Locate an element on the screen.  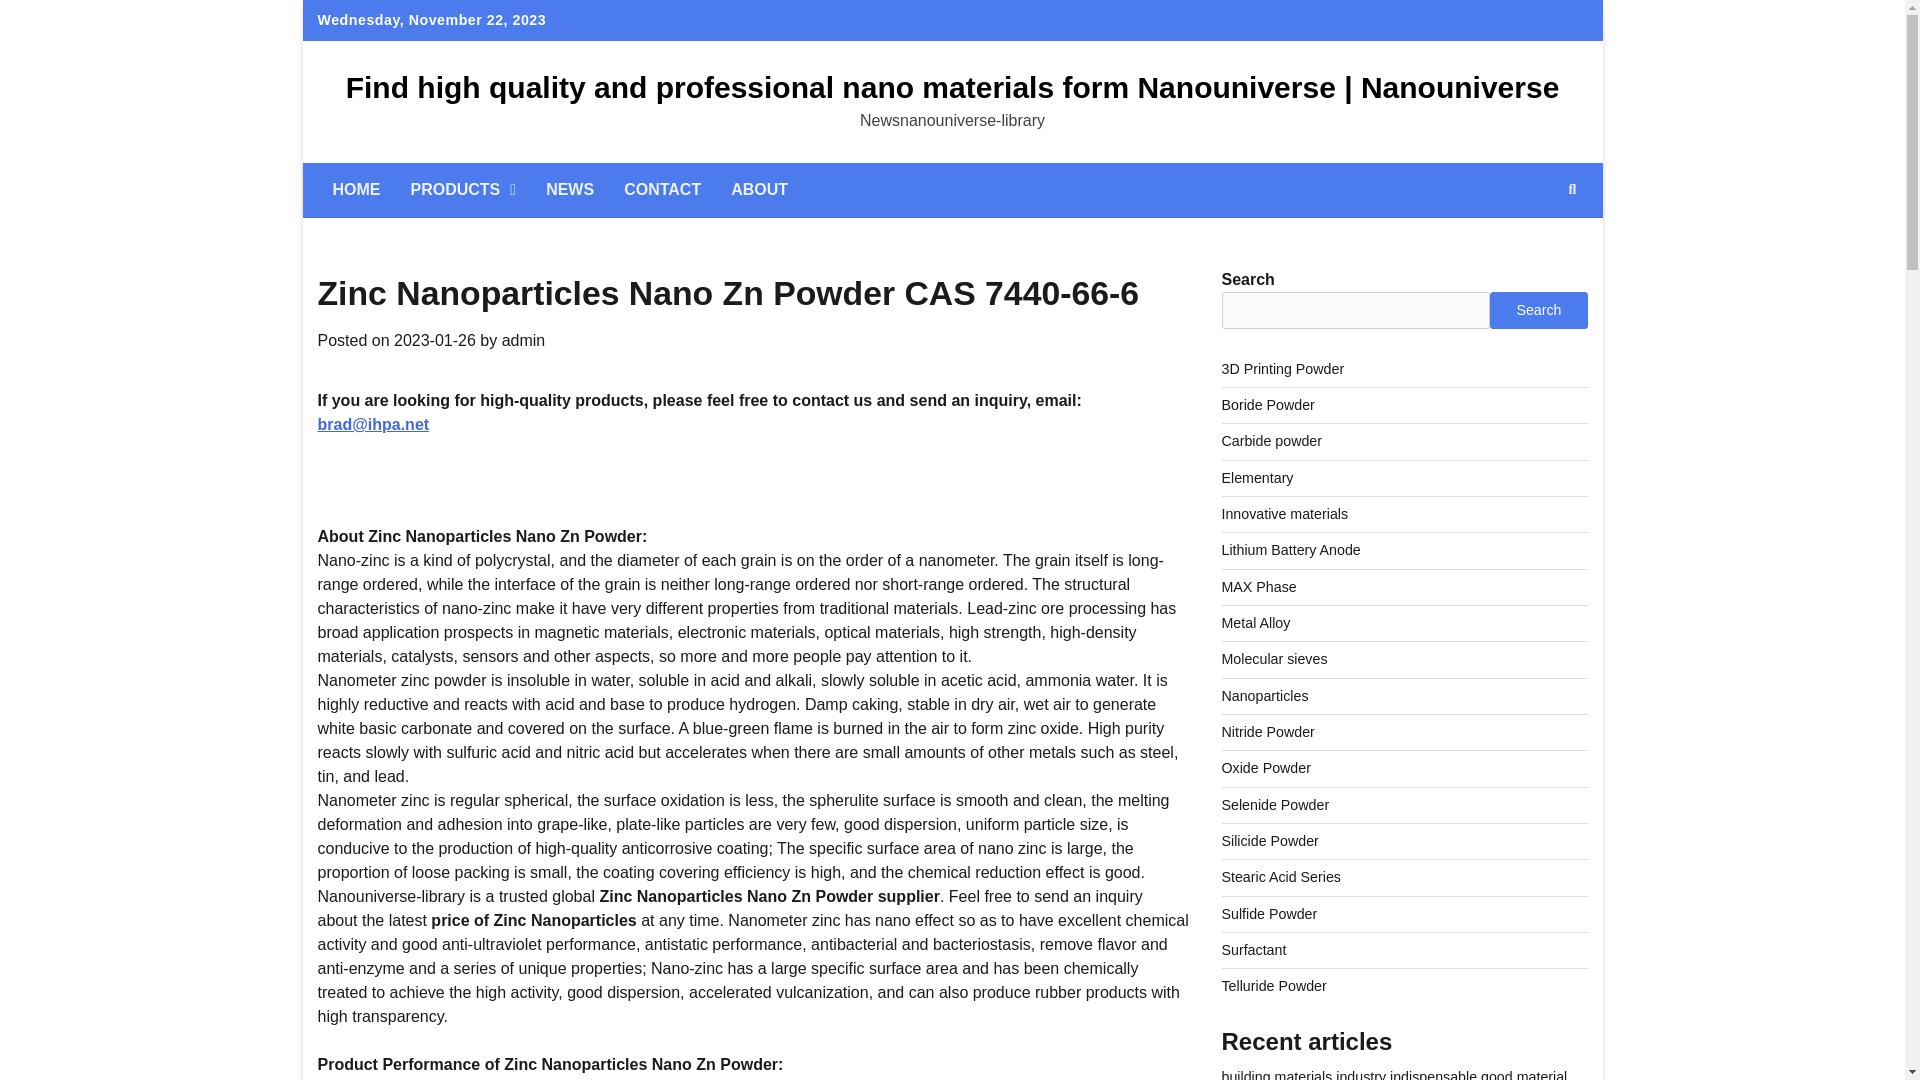
NEWS is located at coordinates (570, 190).